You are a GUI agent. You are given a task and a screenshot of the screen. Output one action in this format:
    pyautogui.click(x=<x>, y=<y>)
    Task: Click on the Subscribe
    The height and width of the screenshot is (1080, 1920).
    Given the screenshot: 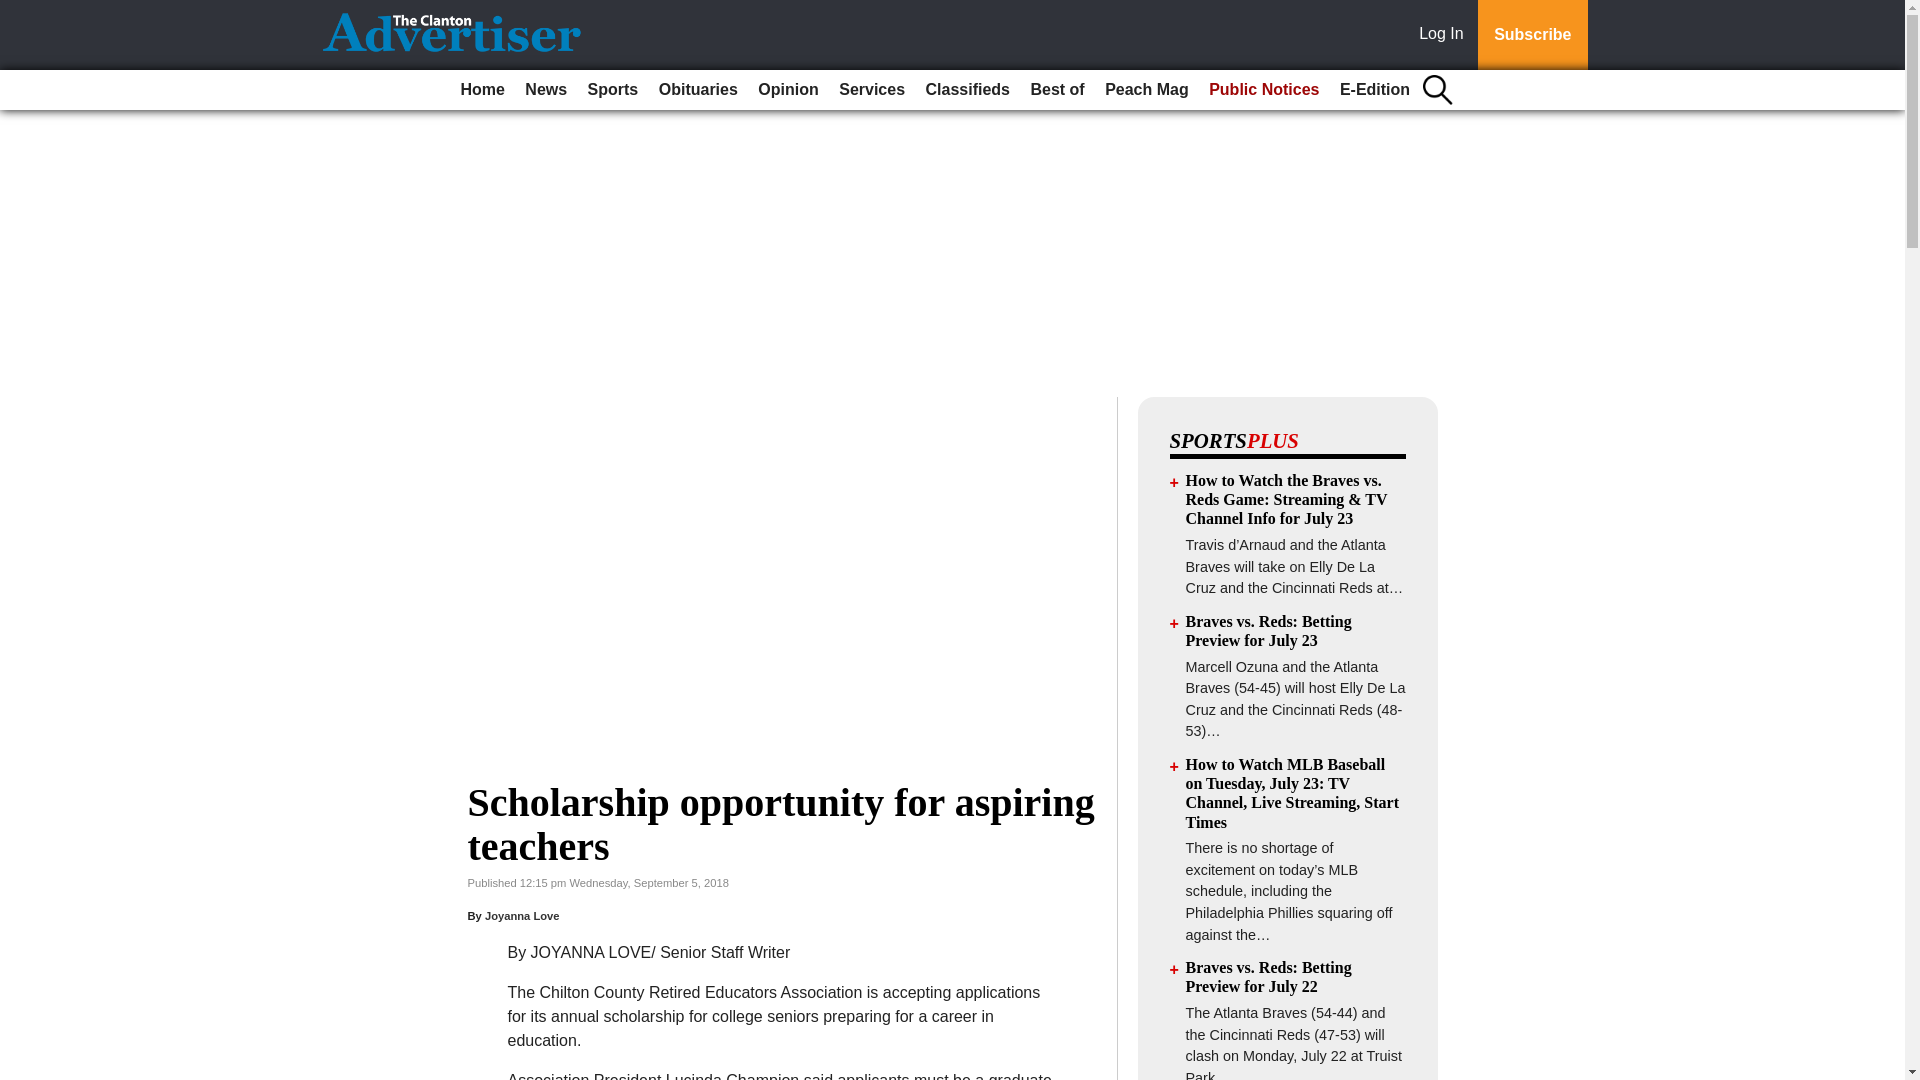 What is the action you would take?
    pyautogui.click(x=1532, y=35)
    